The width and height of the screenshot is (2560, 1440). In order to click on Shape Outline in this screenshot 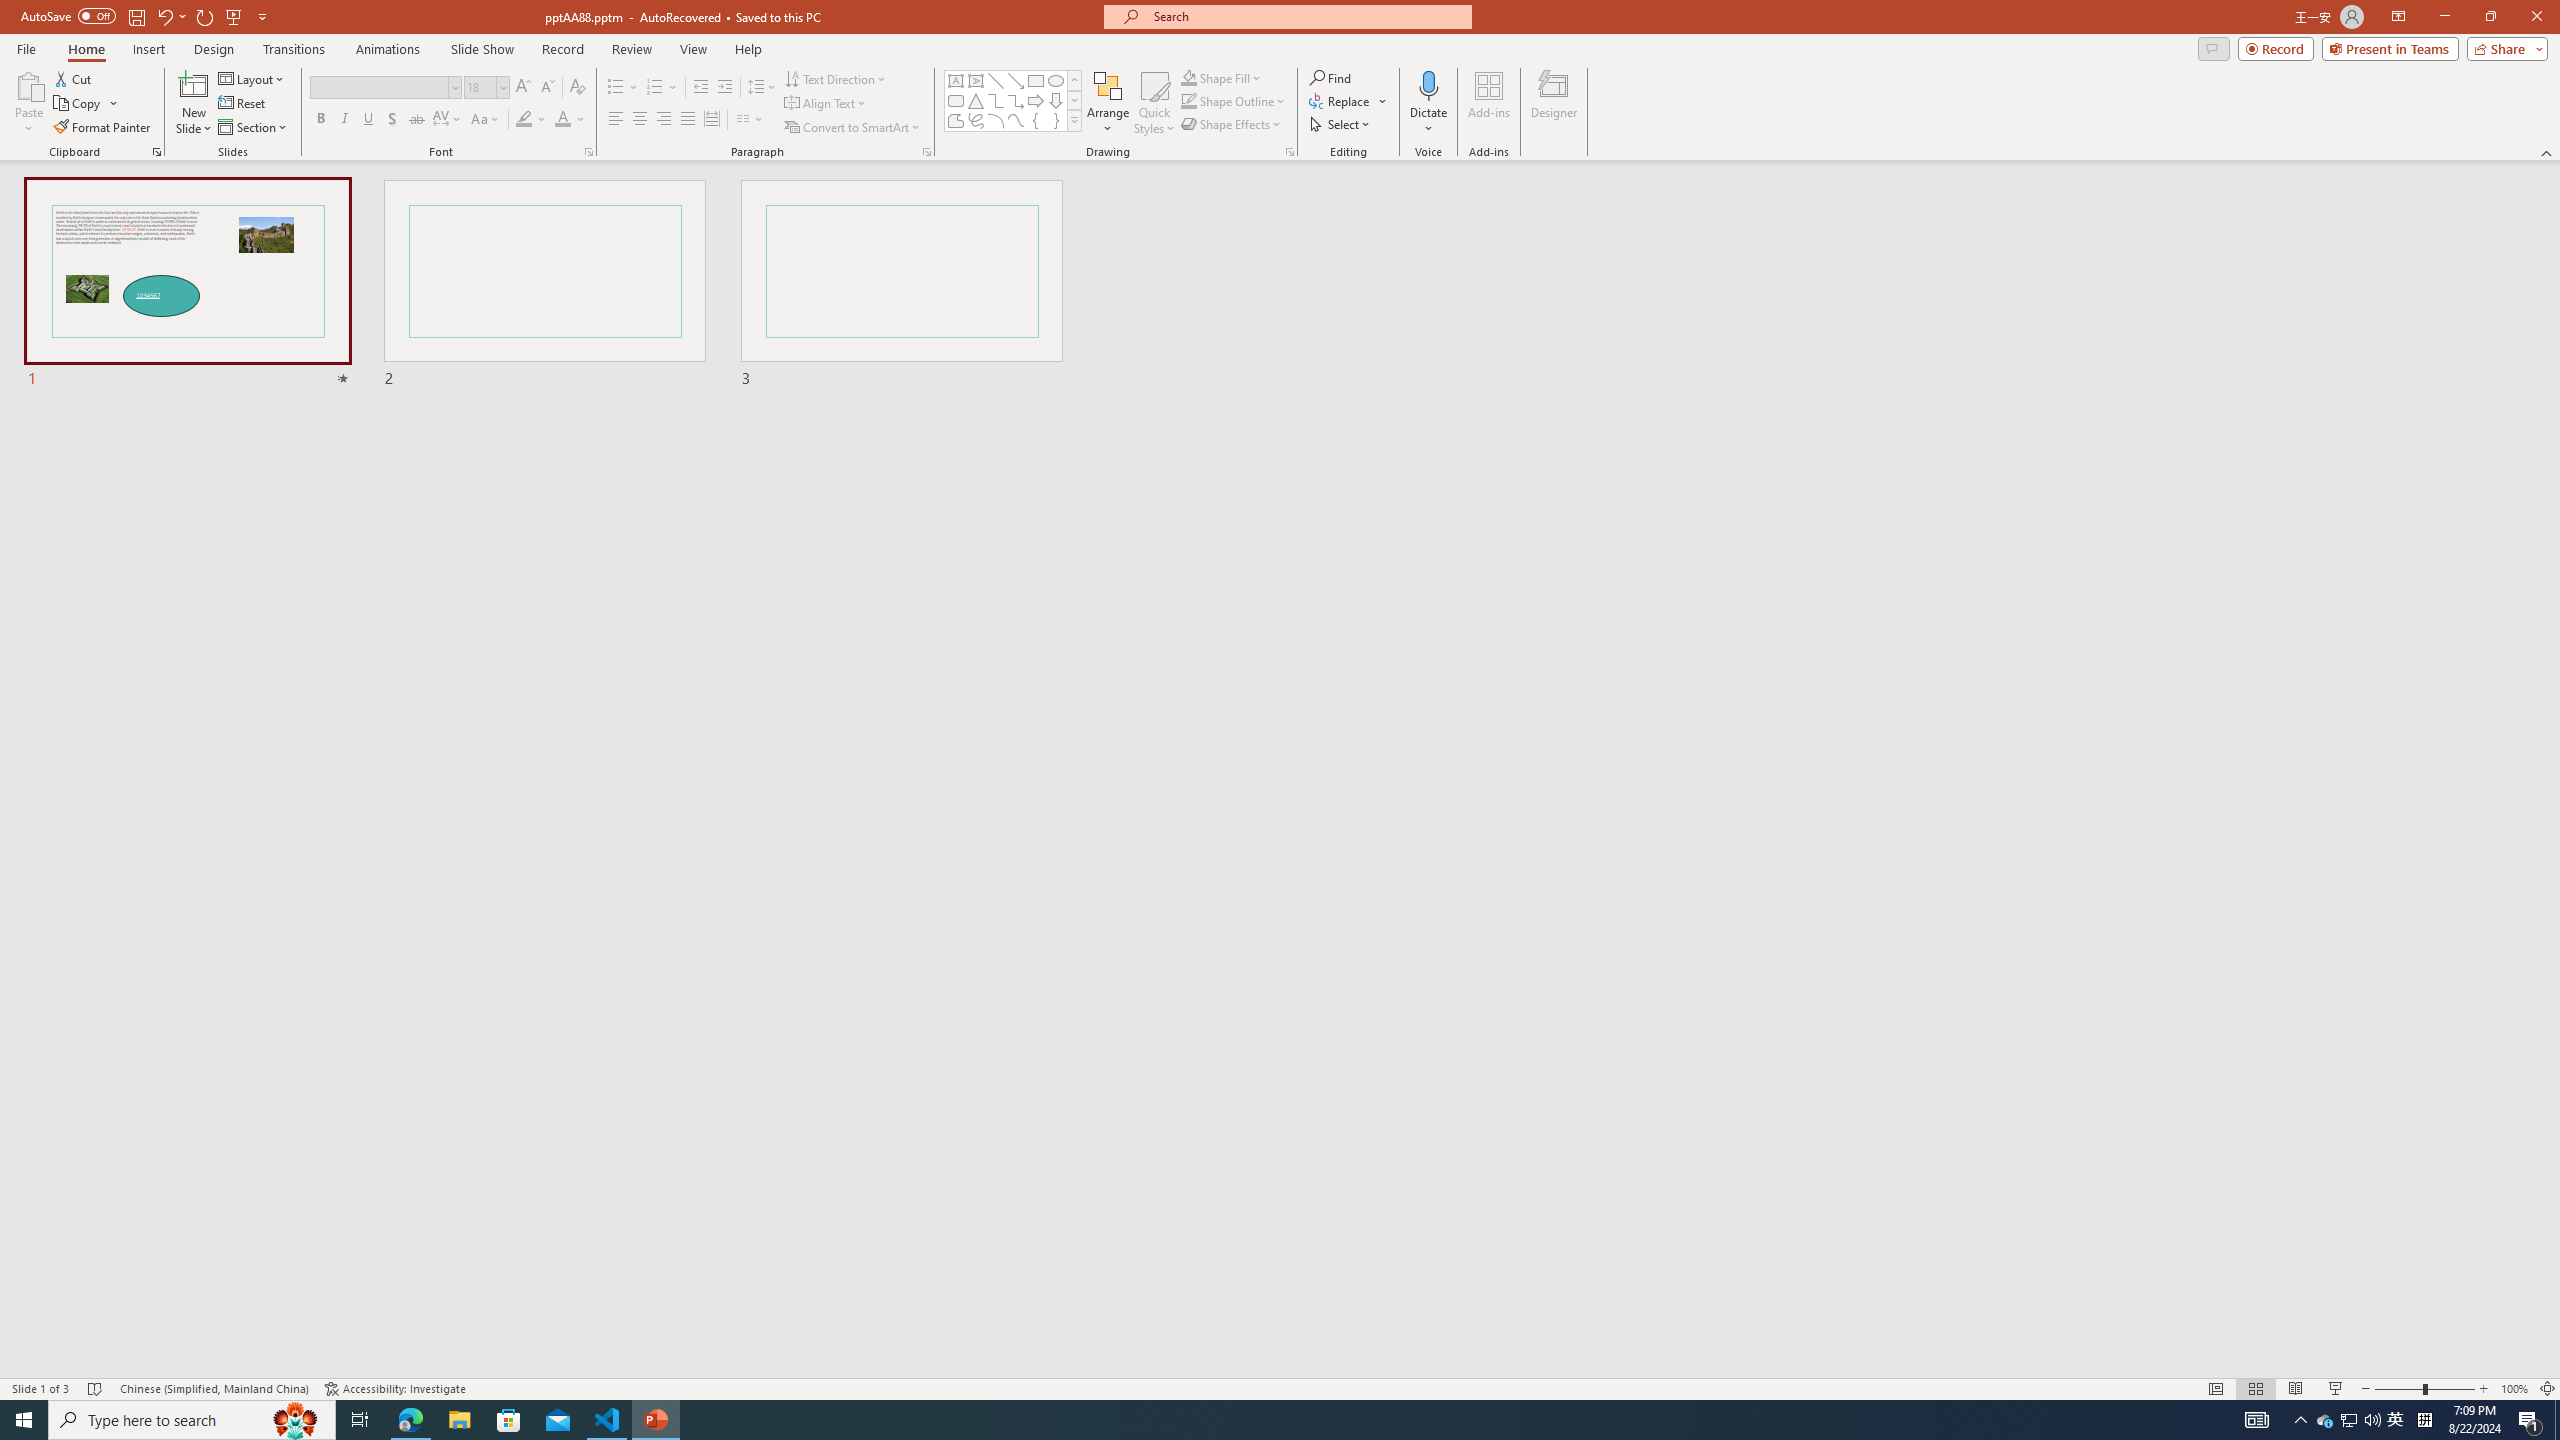, I will do `click(1234, 100)`.